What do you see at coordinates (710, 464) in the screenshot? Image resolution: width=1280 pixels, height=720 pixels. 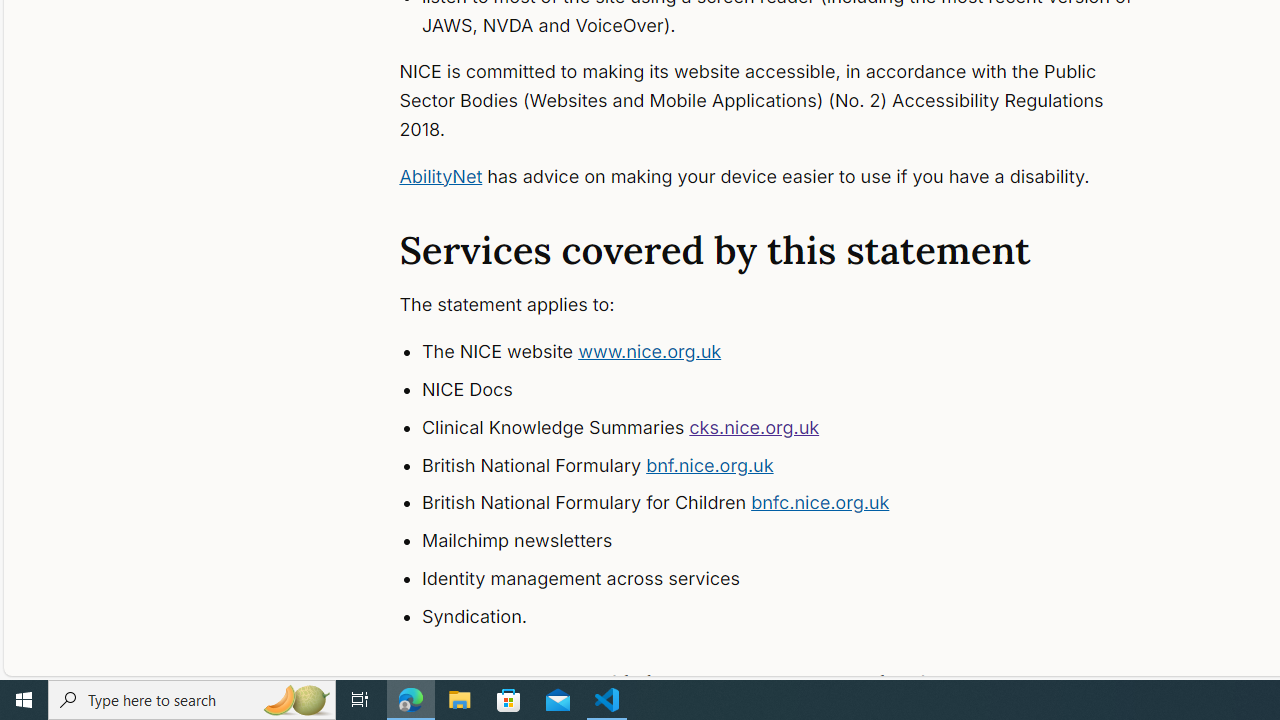 I see `bnf.nice.org.uk` at bounding box center [710, 464].